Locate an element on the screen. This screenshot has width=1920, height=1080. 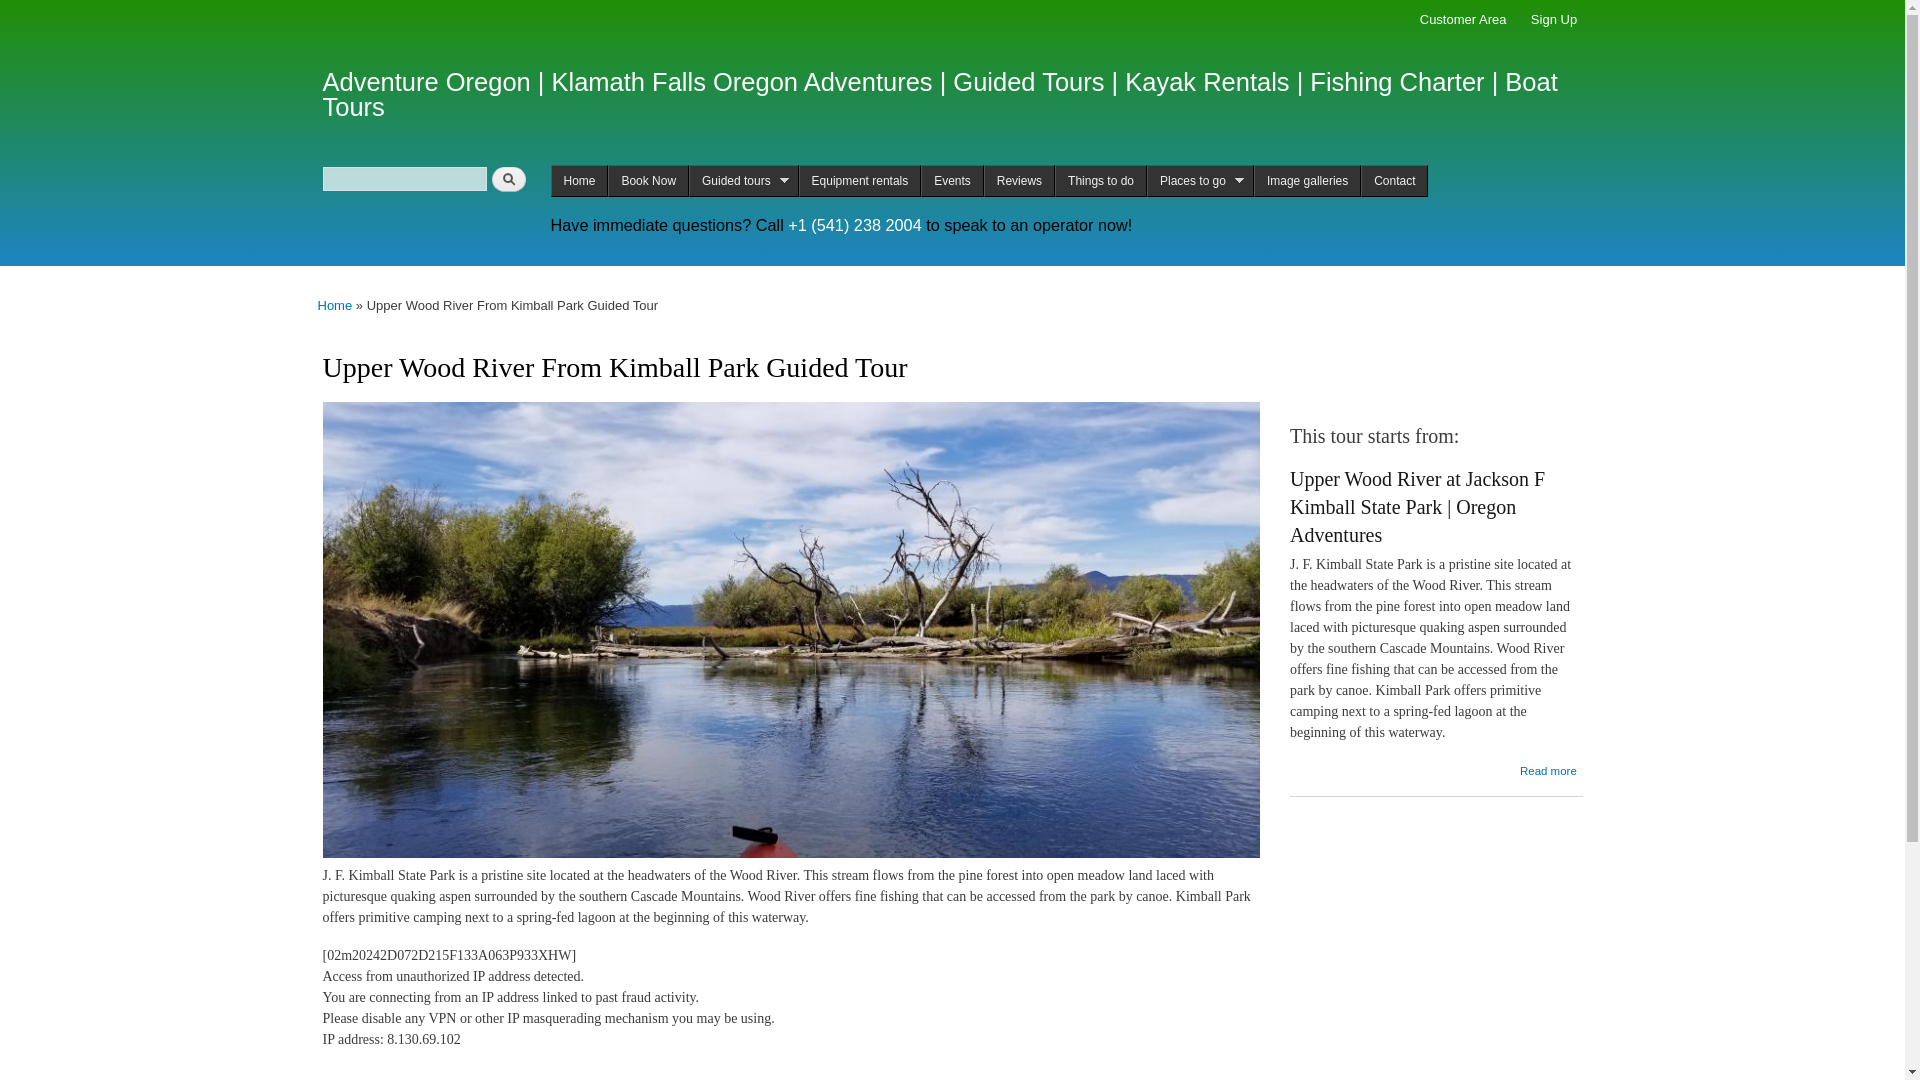
Sign Up is located at coordinates (1554, 20).